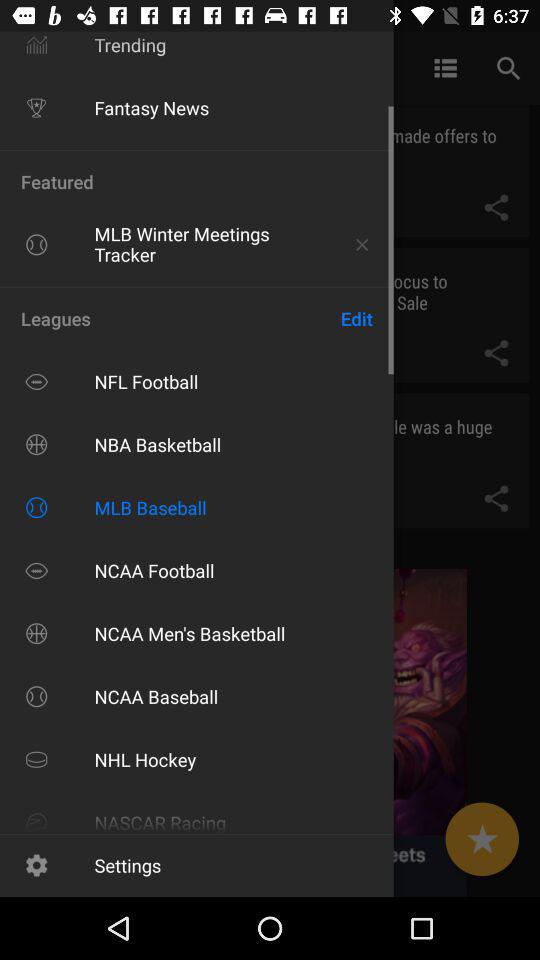  What do you see at coordinates (496, 354) in the screenshot?
I see `select the share icon` at bounding box center [496, 354].